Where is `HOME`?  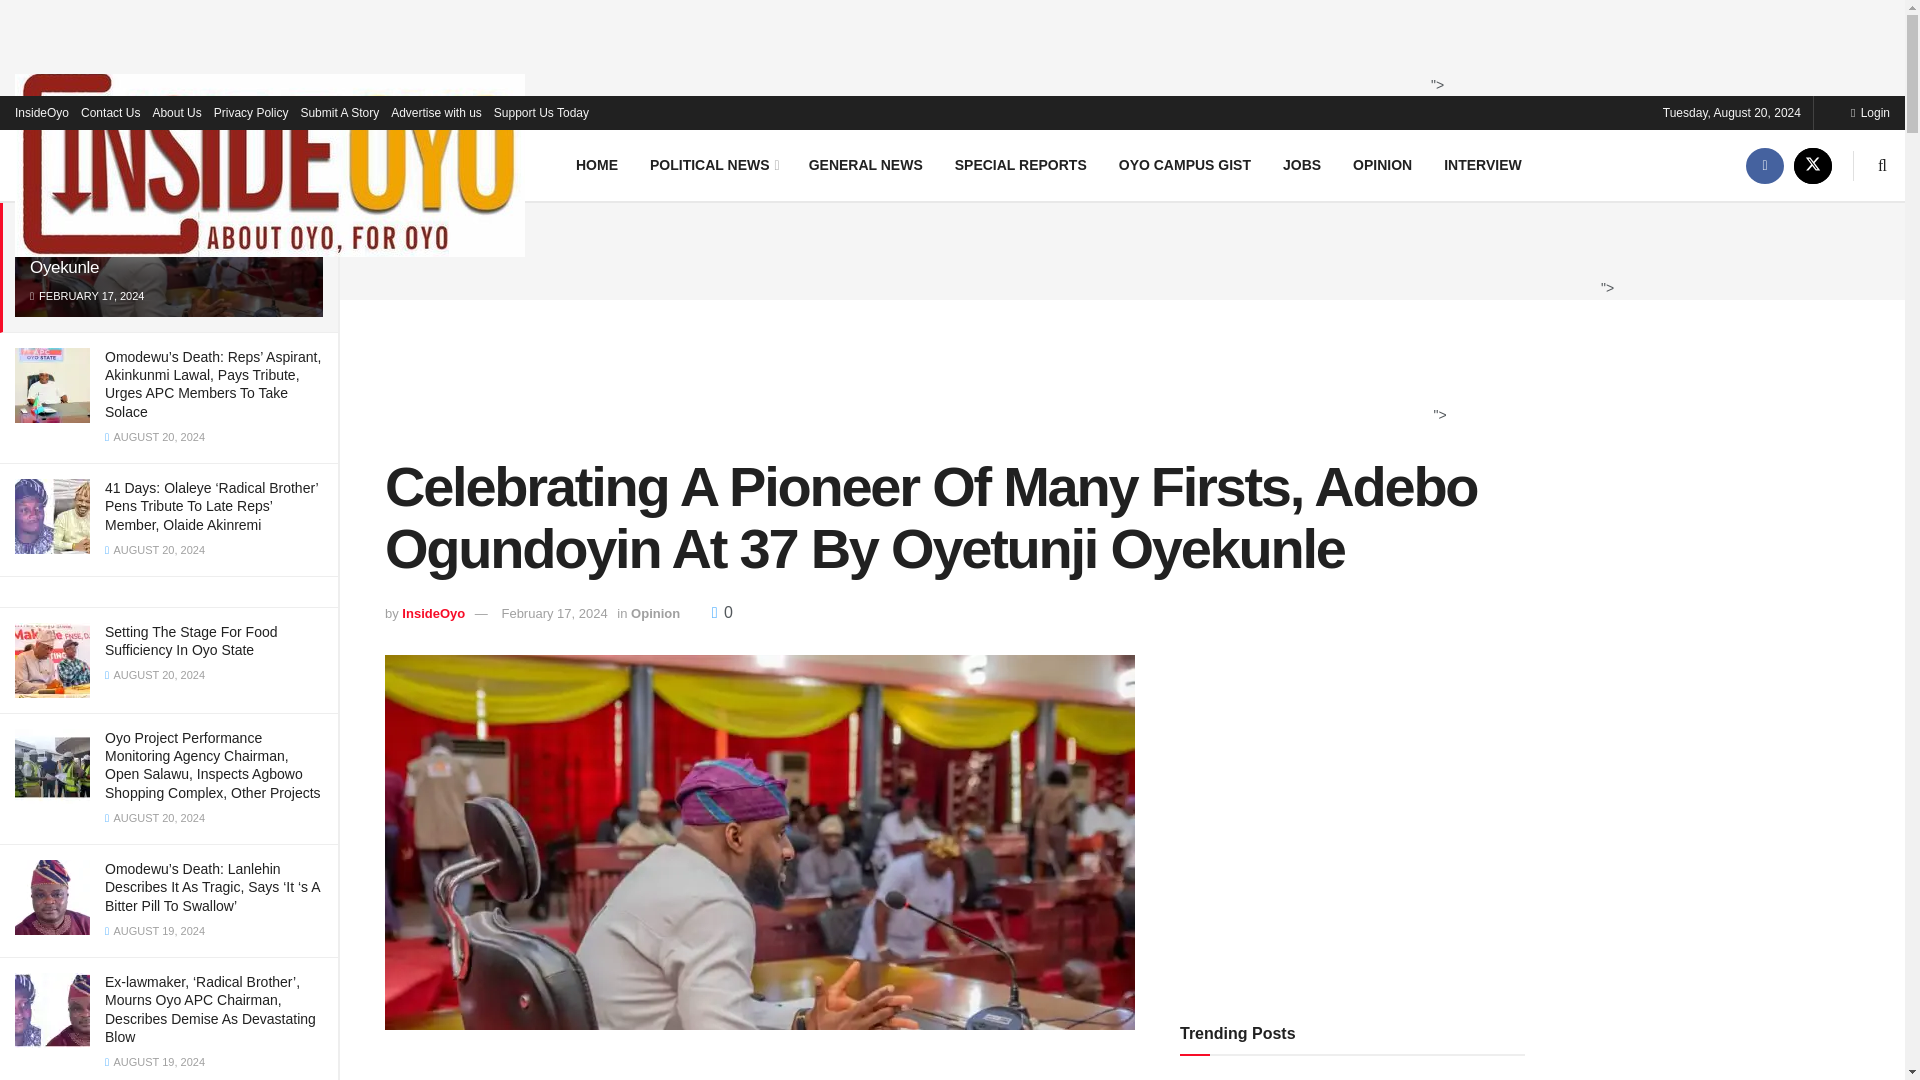 HOME is located at coordinates (596, 164).